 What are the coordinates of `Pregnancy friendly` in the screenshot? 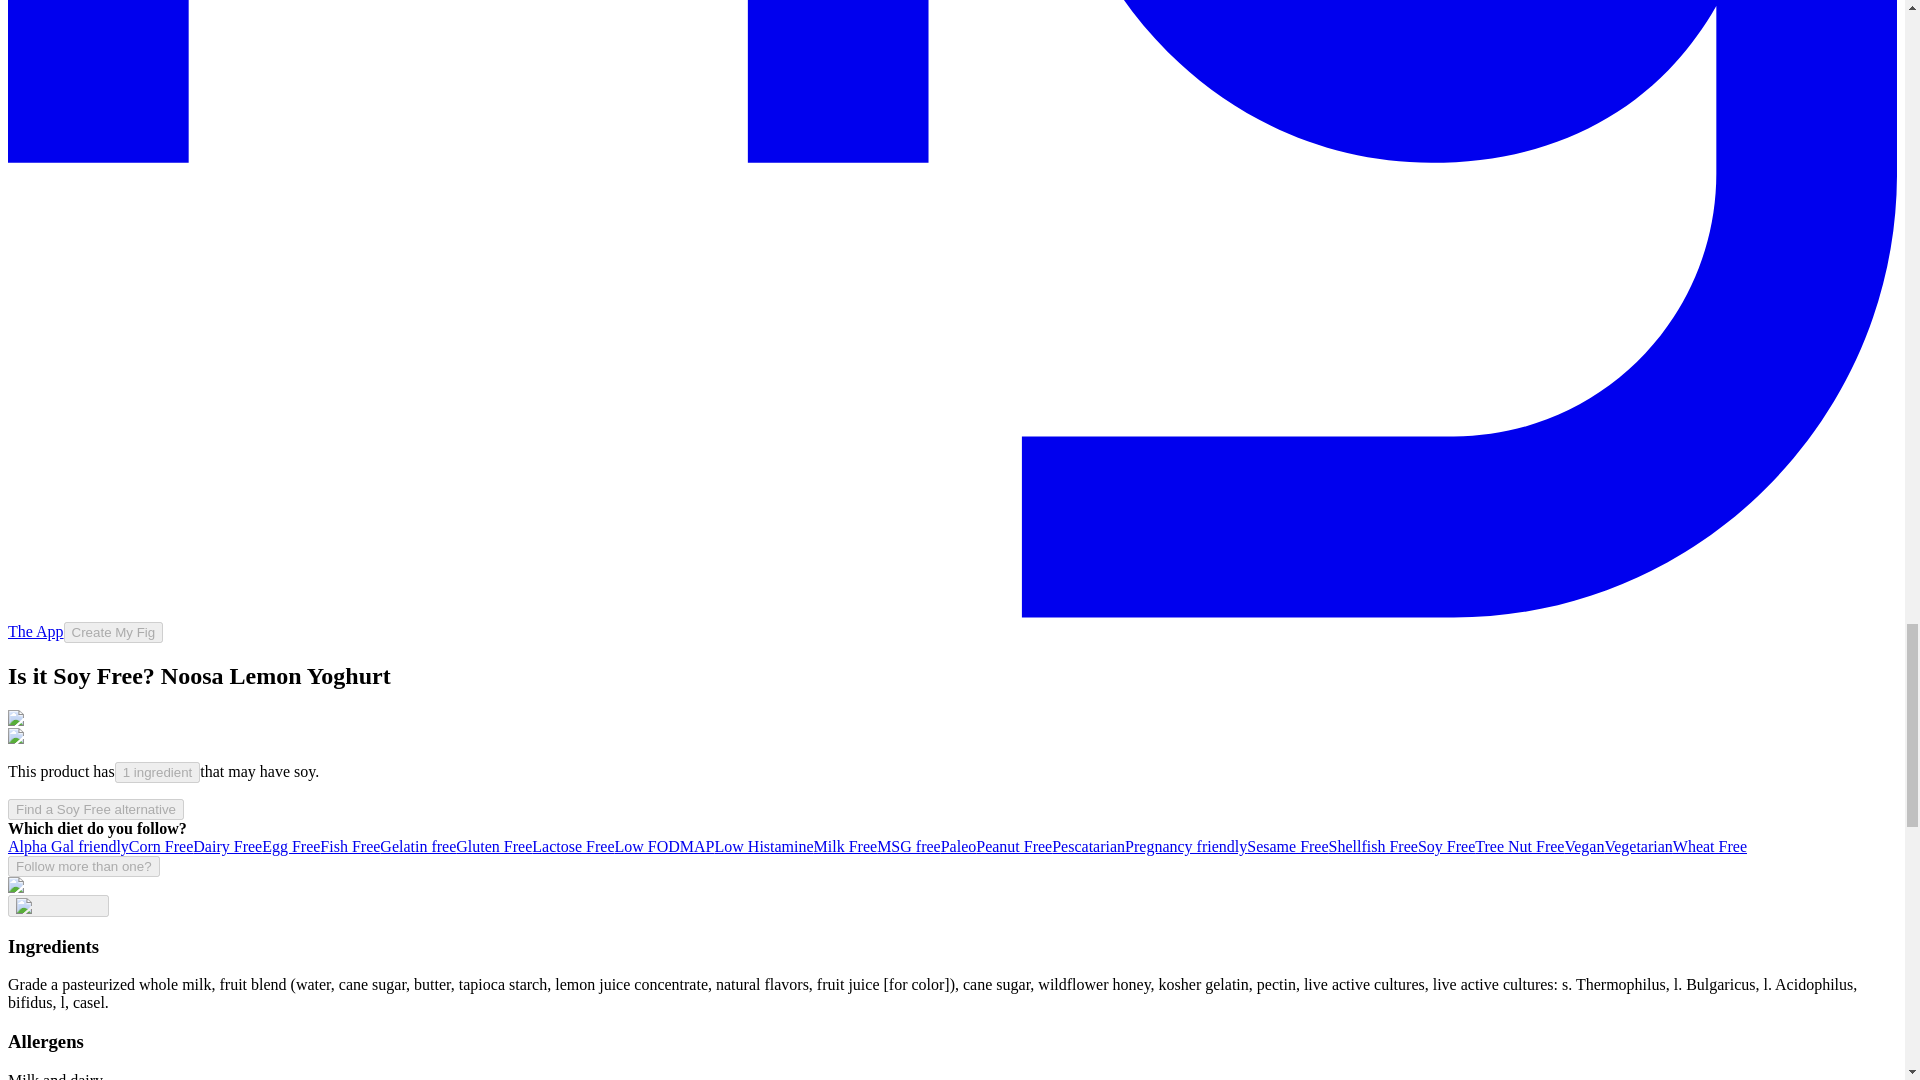 It's located at (1186, 846).